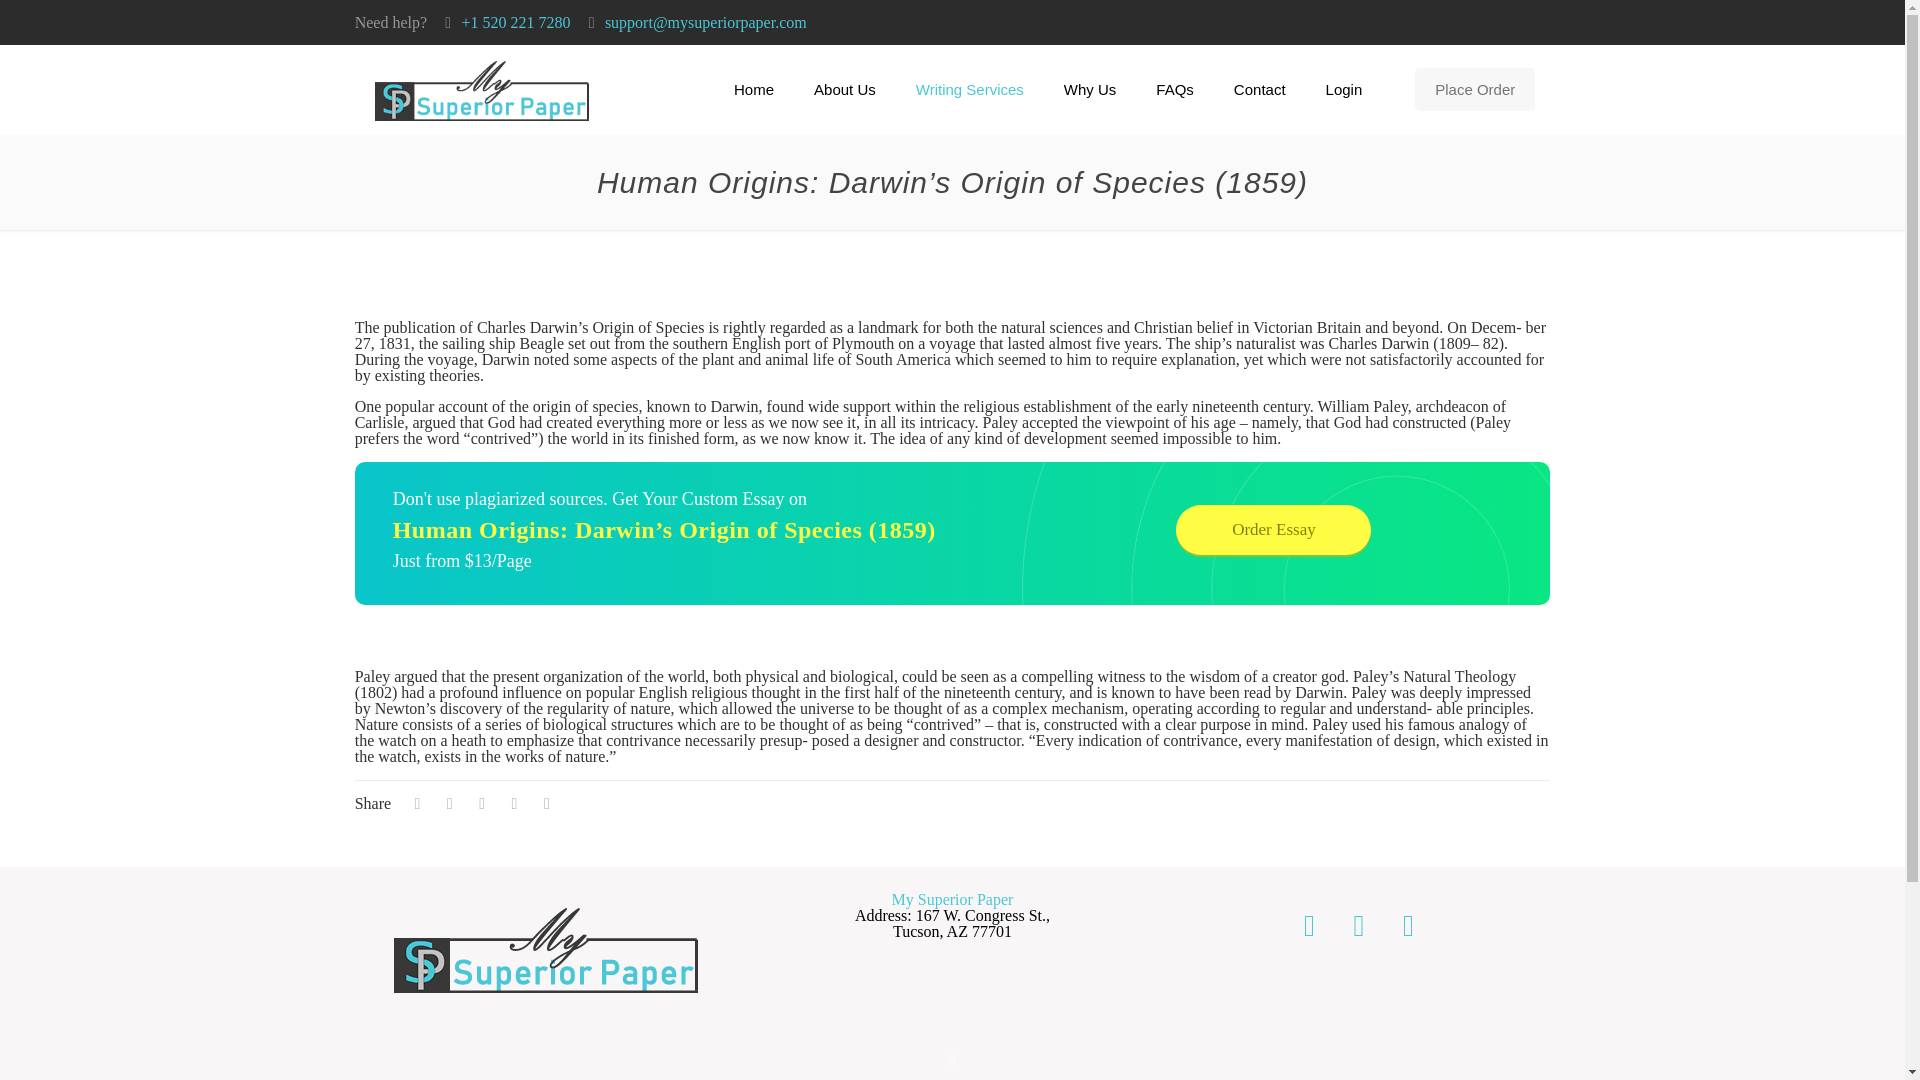  What do you see at coordinates (970, 90) in the screenshot?
I see `Writing Services` at bounding box center [970, 90].